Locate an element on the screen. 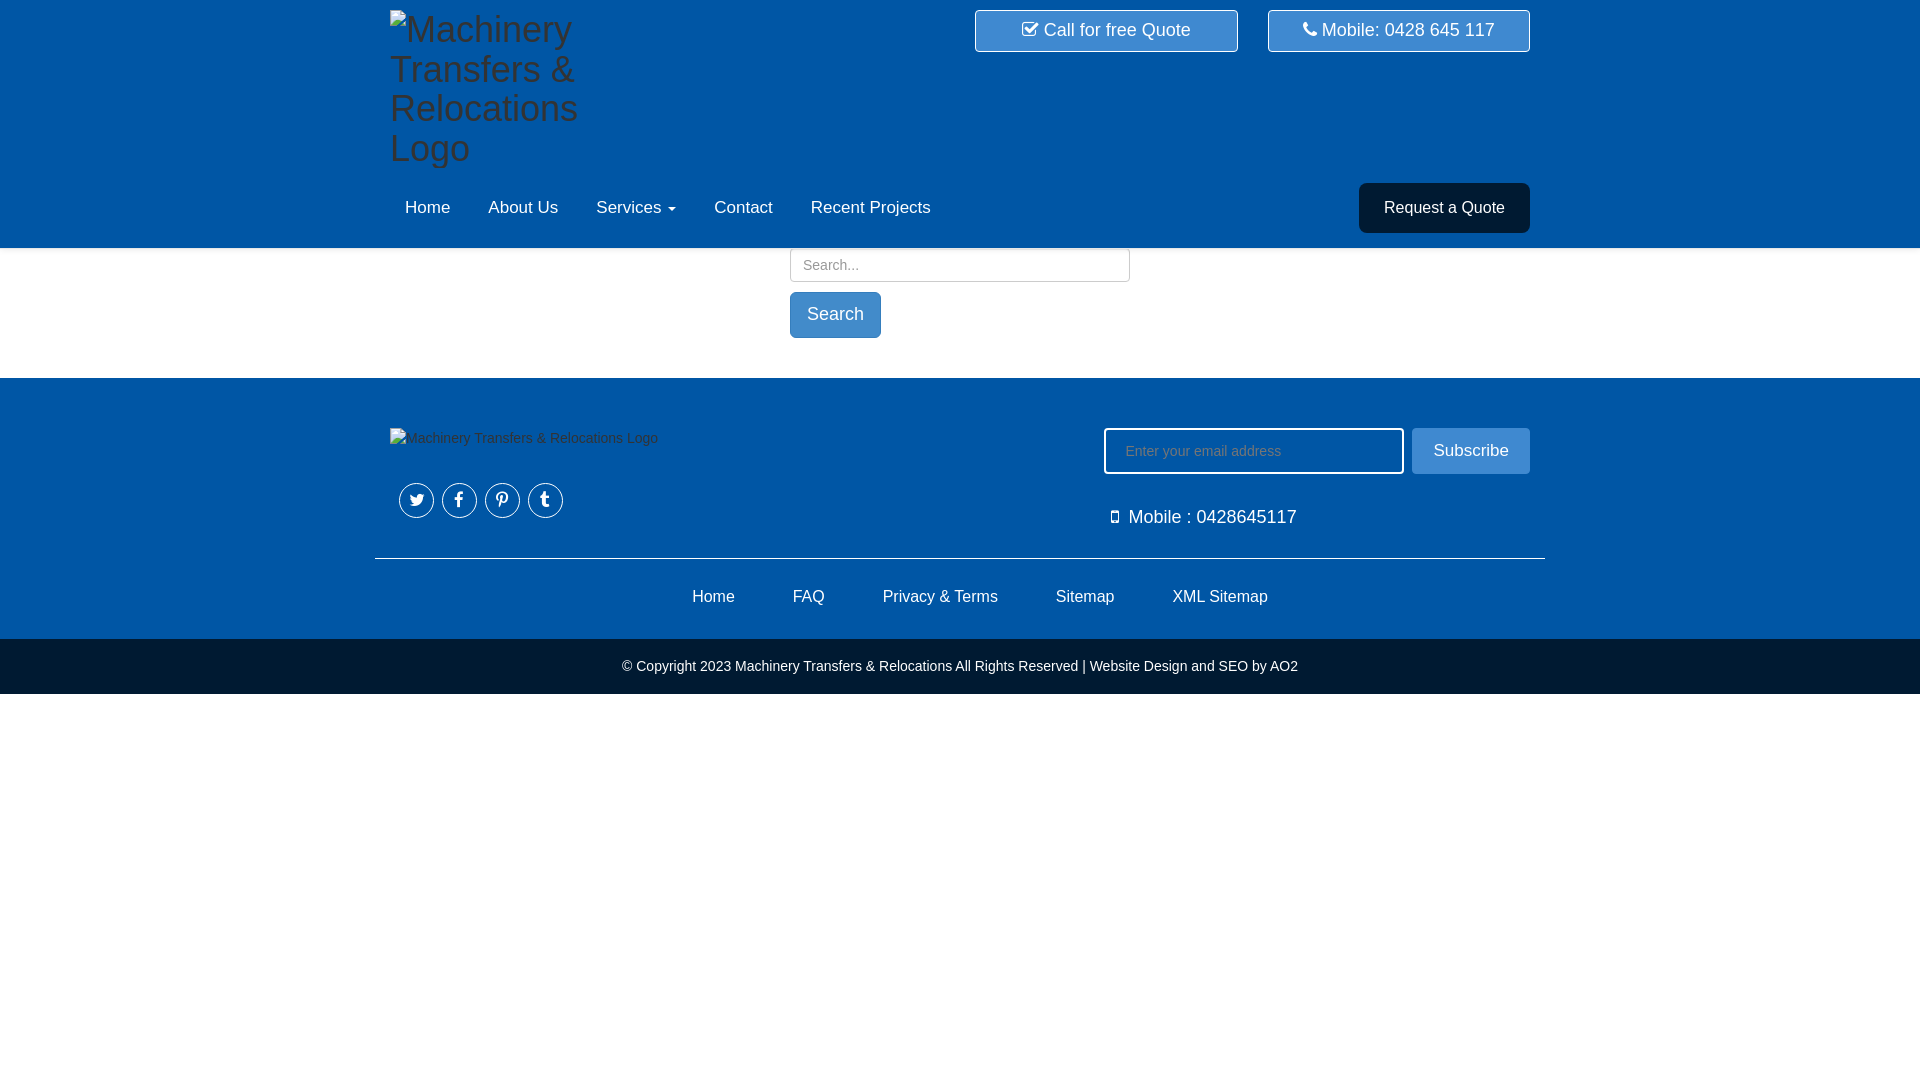  Home is located at coordinates (714, 596).